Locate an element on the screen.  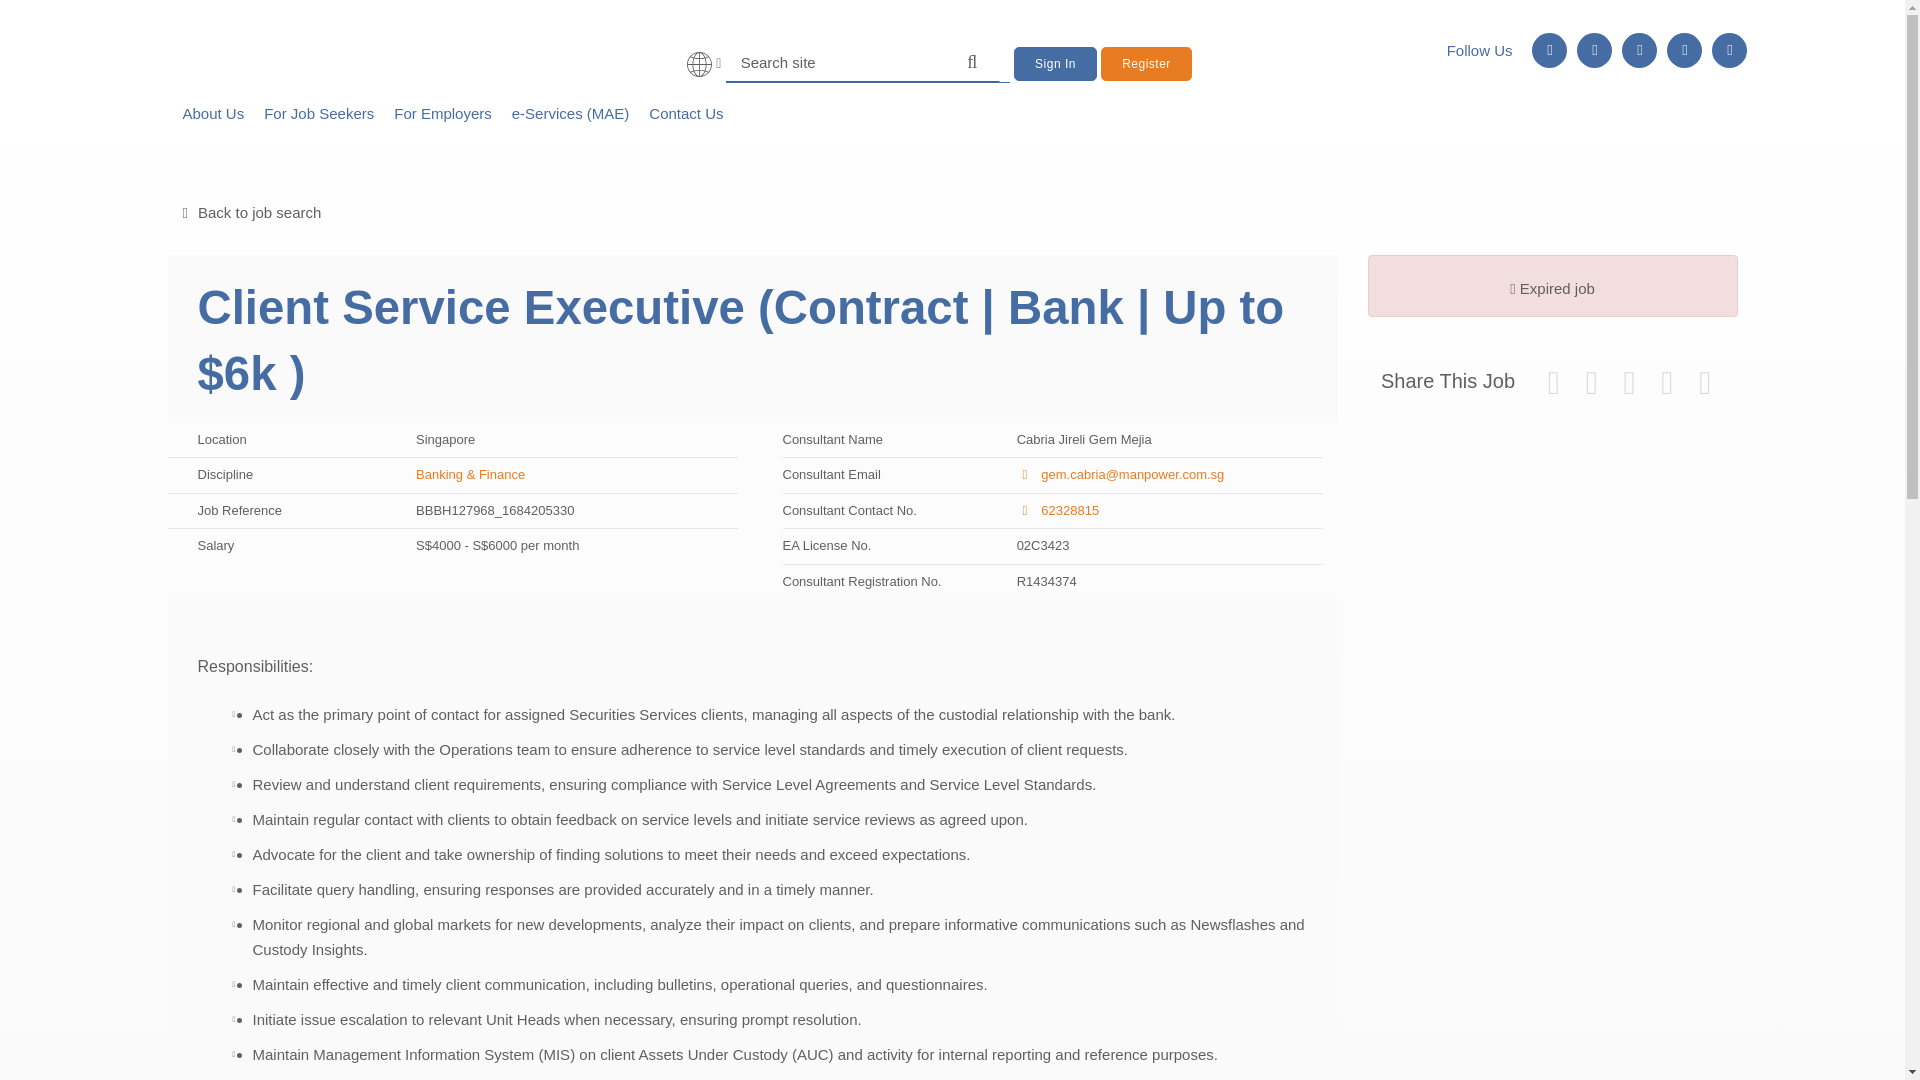
Sign In is located at coordinates (1054, 64).